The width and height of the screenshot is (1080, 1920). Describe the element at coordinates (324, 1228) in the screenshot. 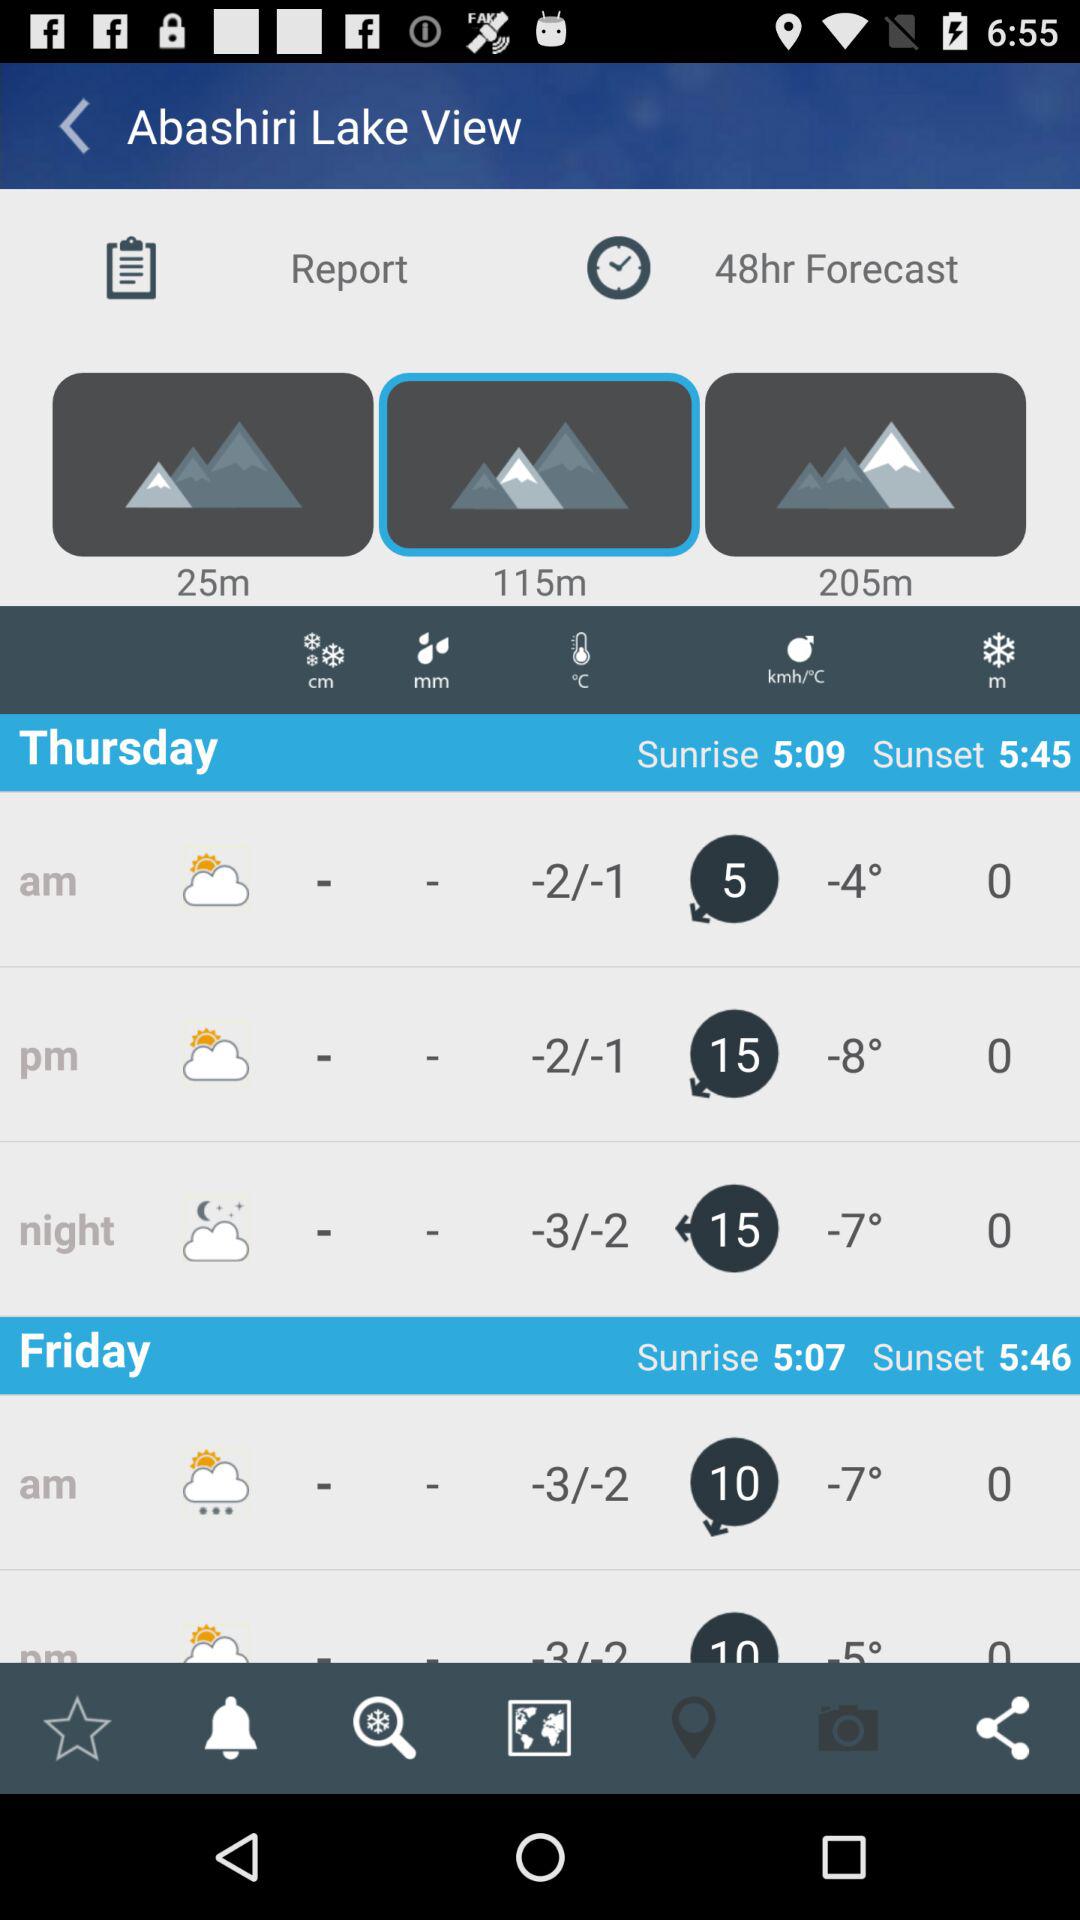

I see `launch the - icon` at that location.